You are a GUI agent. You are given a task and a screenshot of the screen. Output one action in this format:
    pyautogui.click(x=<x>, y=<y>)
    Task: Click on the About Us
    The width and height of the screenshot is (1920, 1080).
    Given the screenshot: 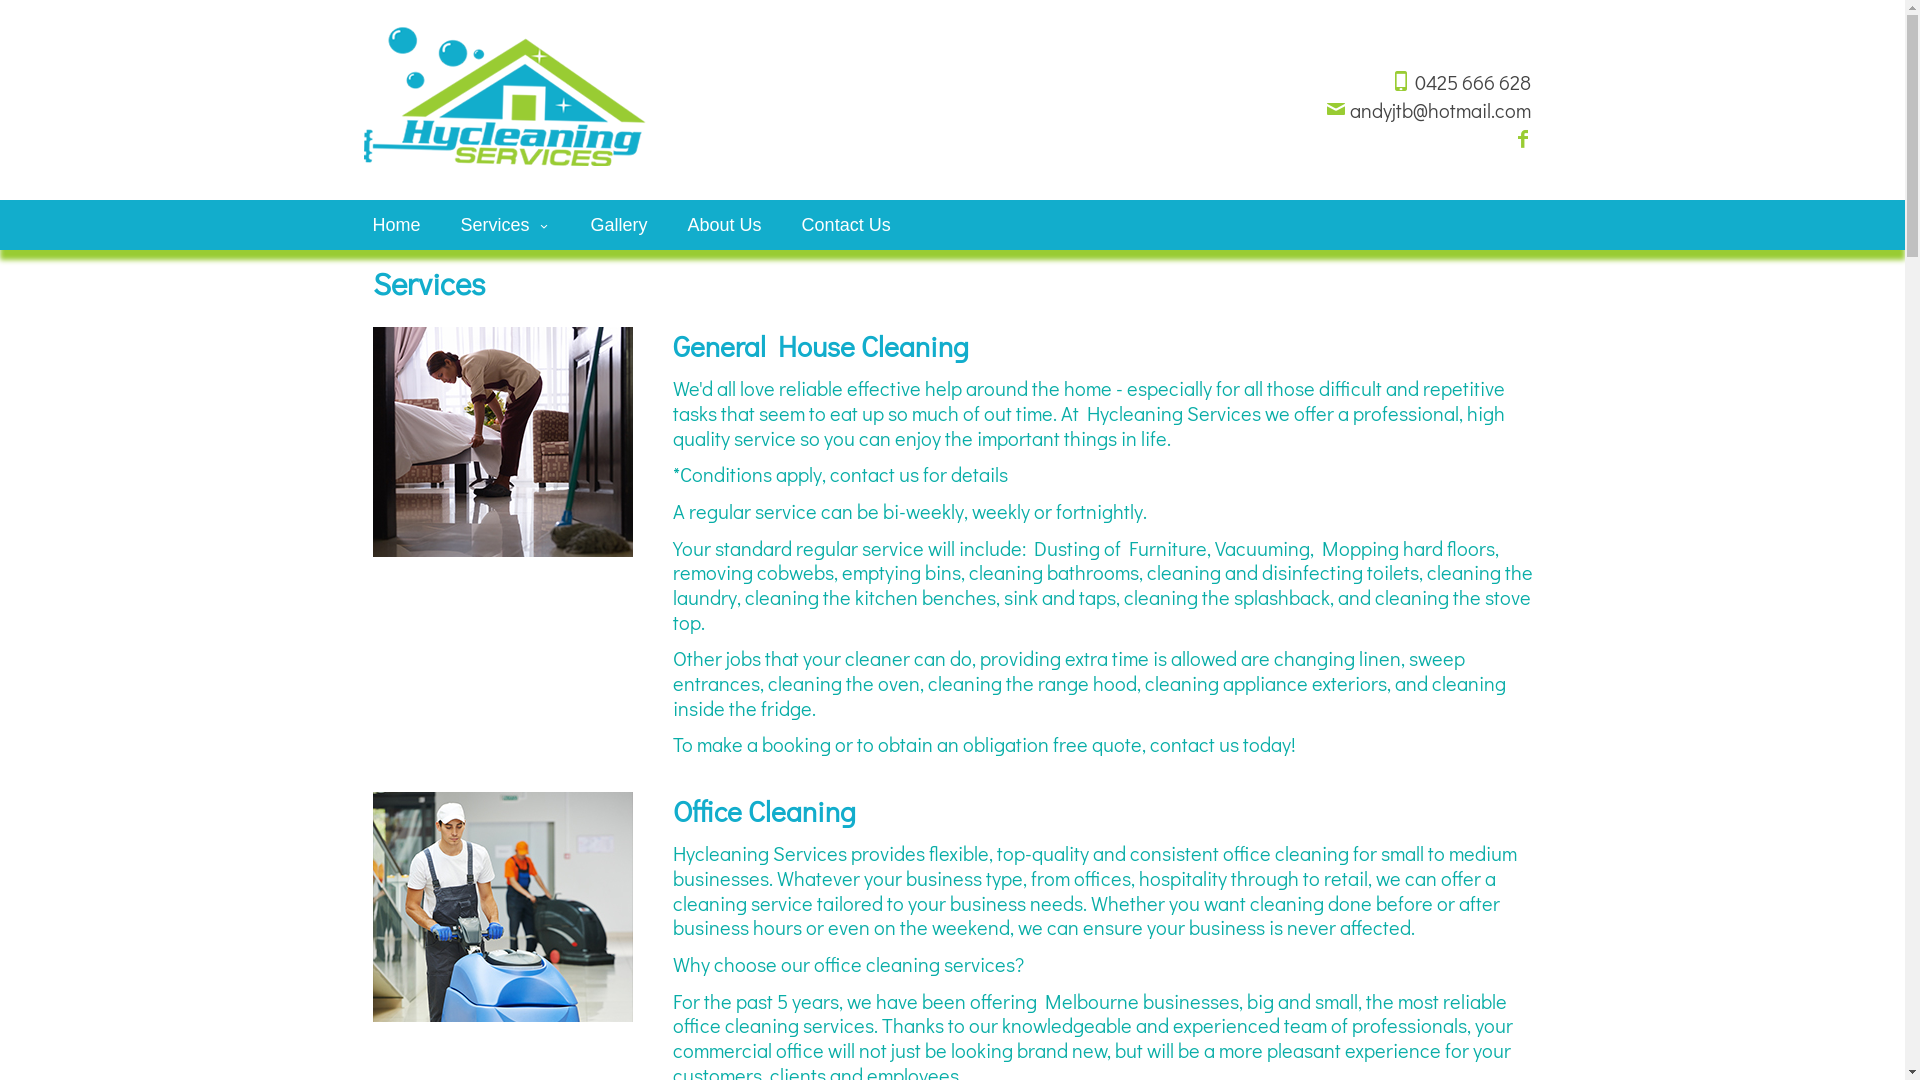 What is the action you would take?
    pyautogui.click(x=725, y=225)
    